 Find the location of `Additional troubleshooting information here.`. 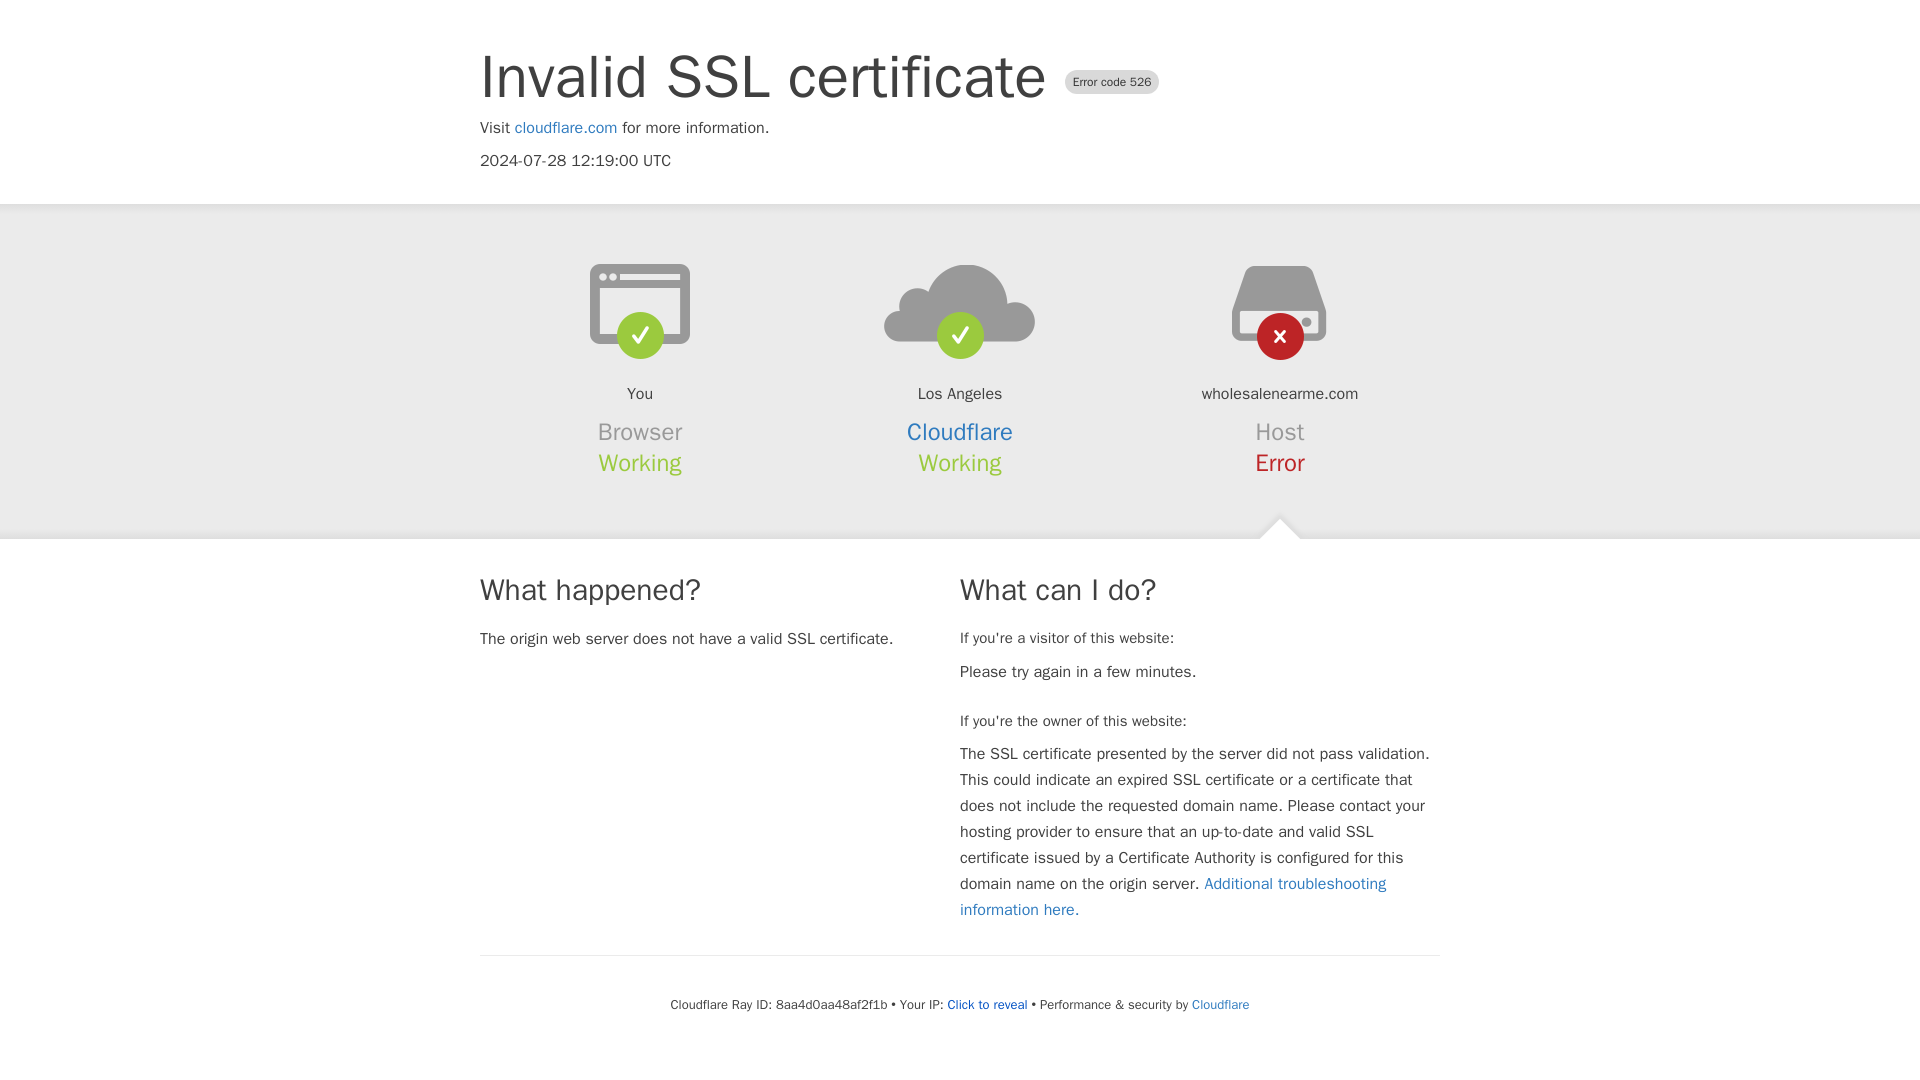

Additional troubleshooting information here. is located at coordinates (1173, 896).